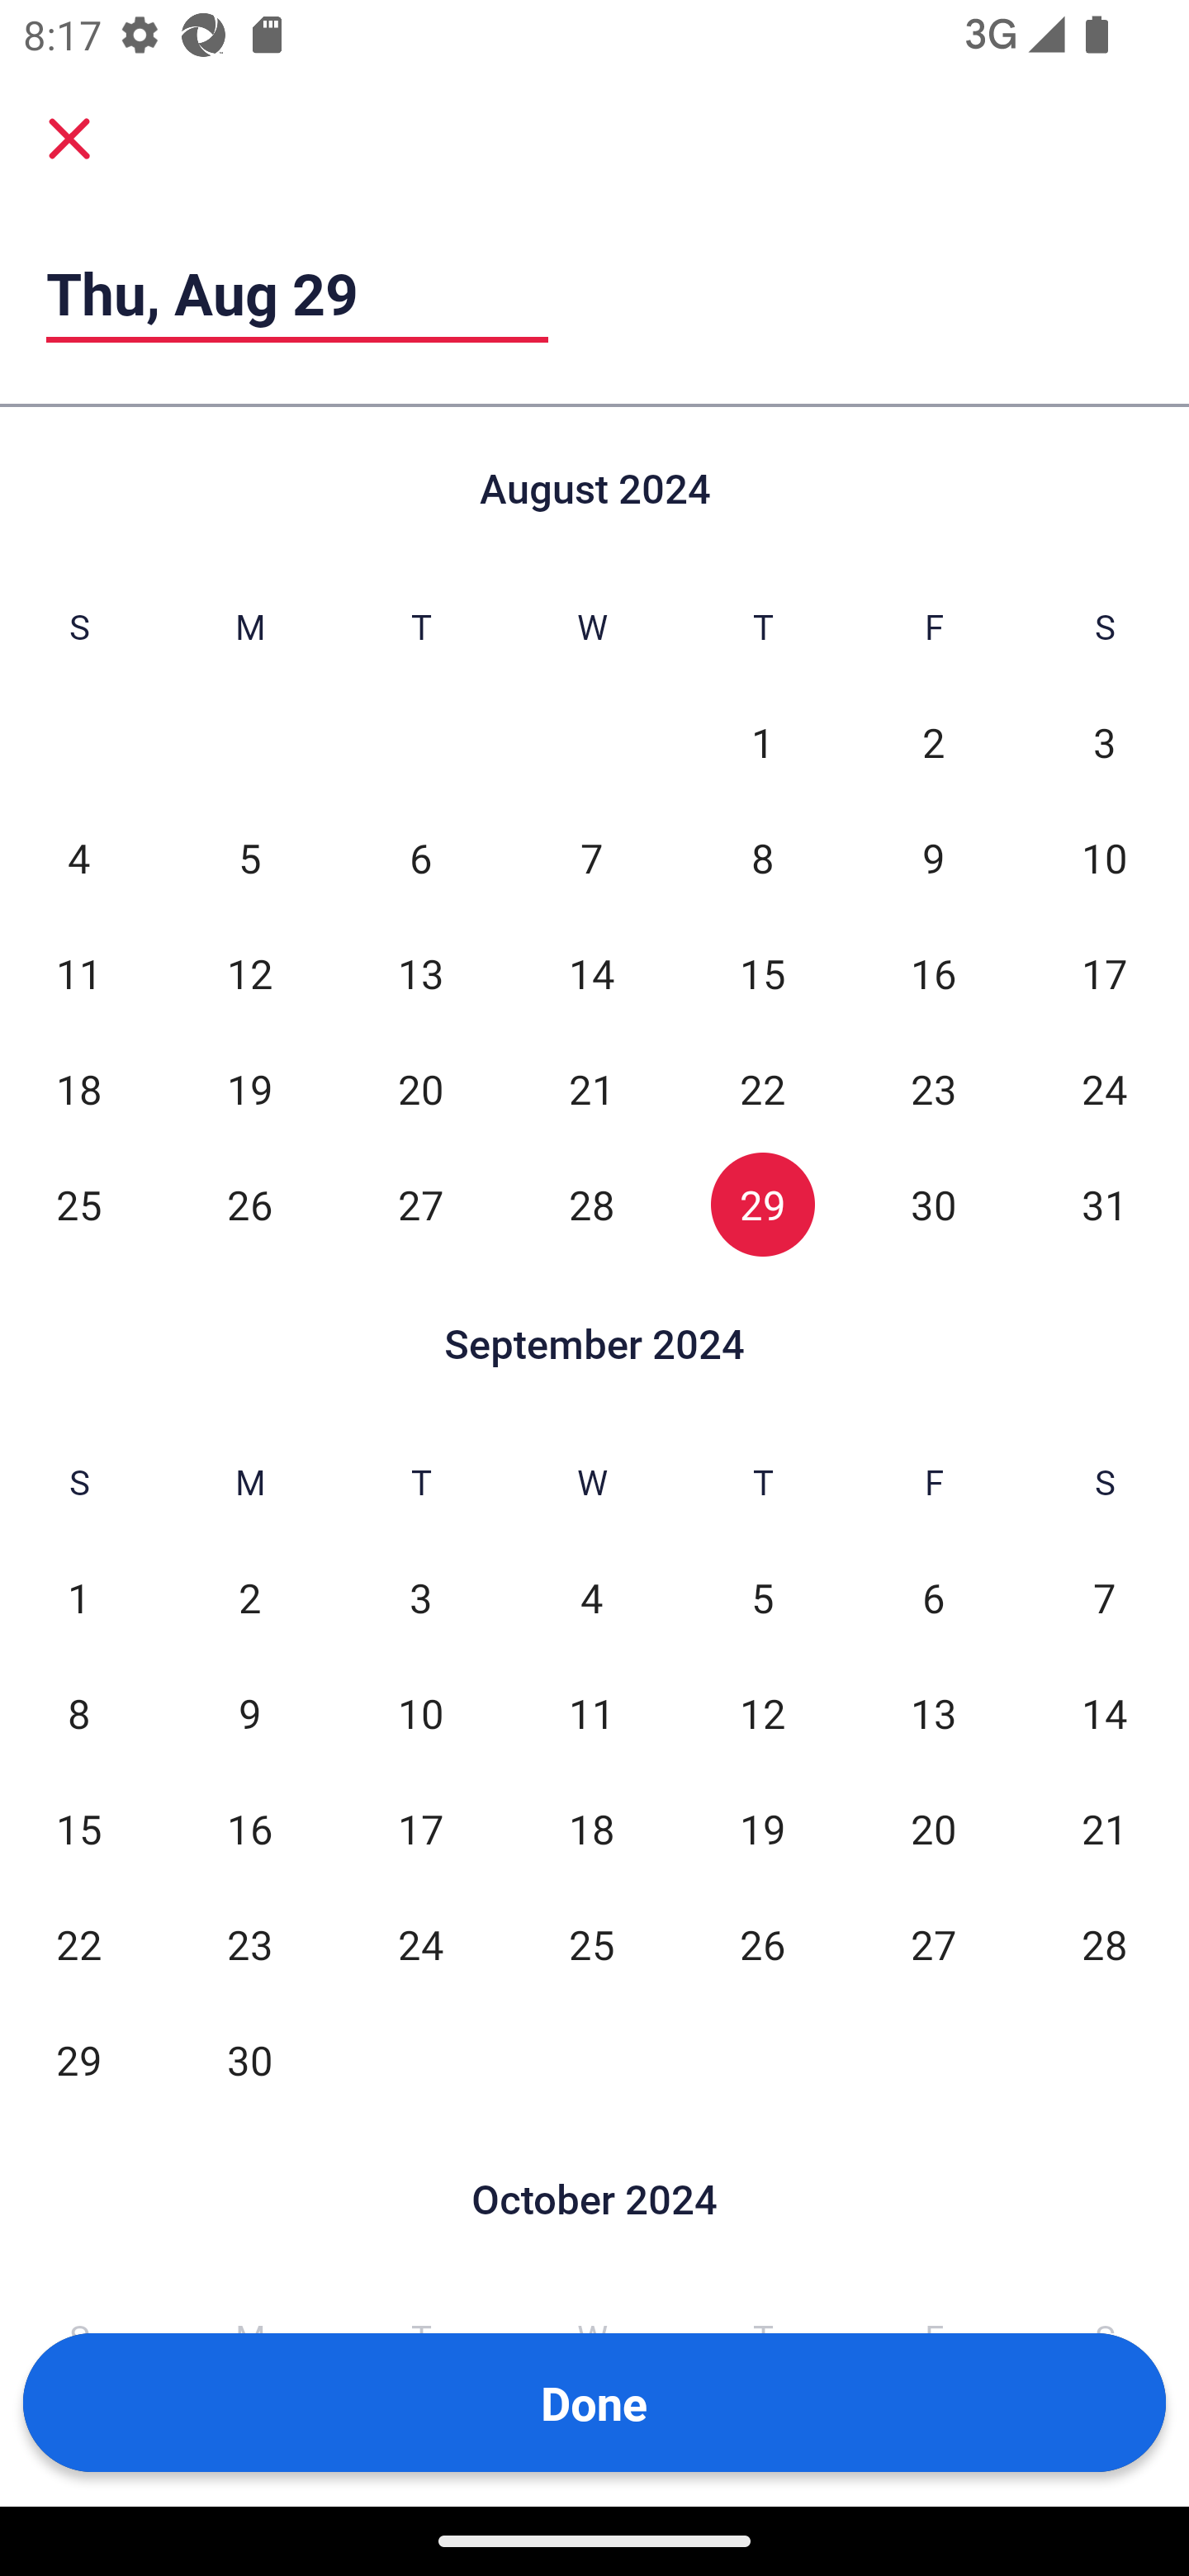  I want to click on 10 Sat, Aug 10, Not Selected, so click(1105, 857).